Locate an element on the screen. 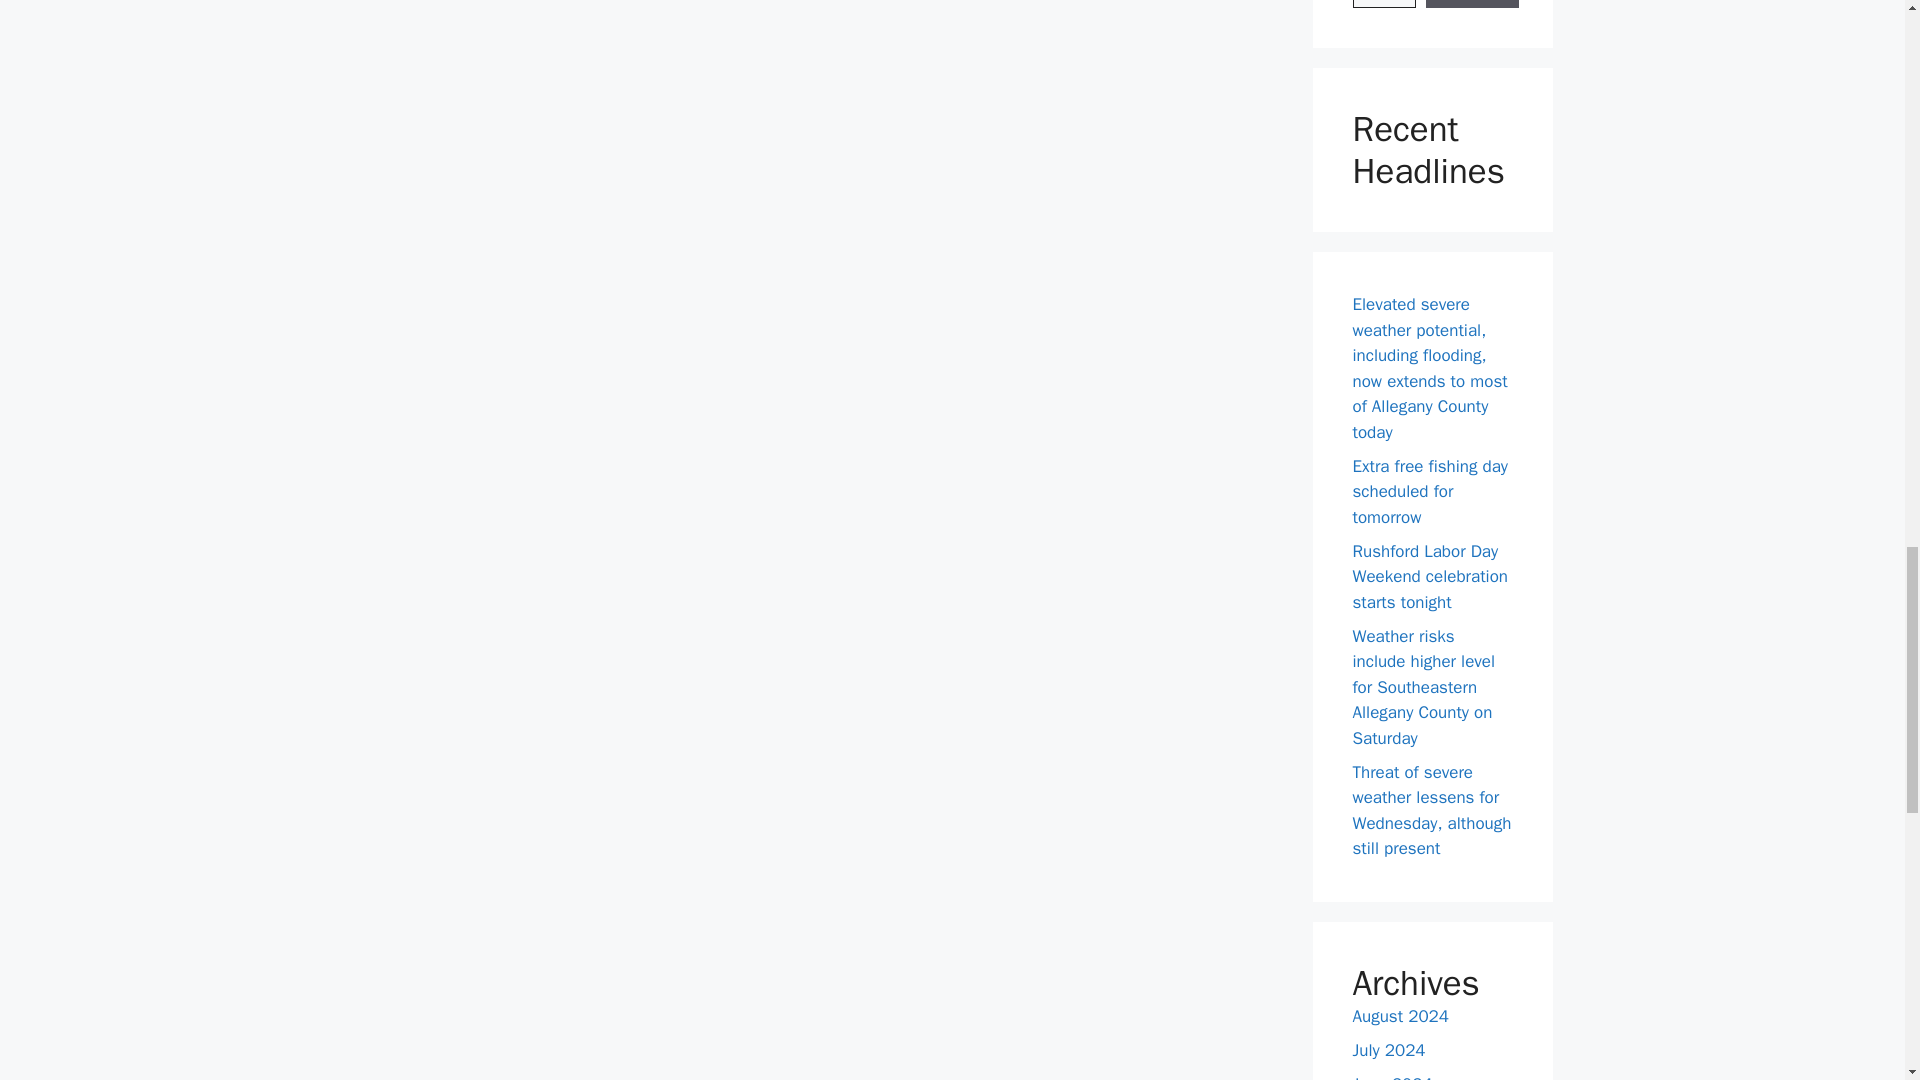  Search is located at coordinates (1473, 4).